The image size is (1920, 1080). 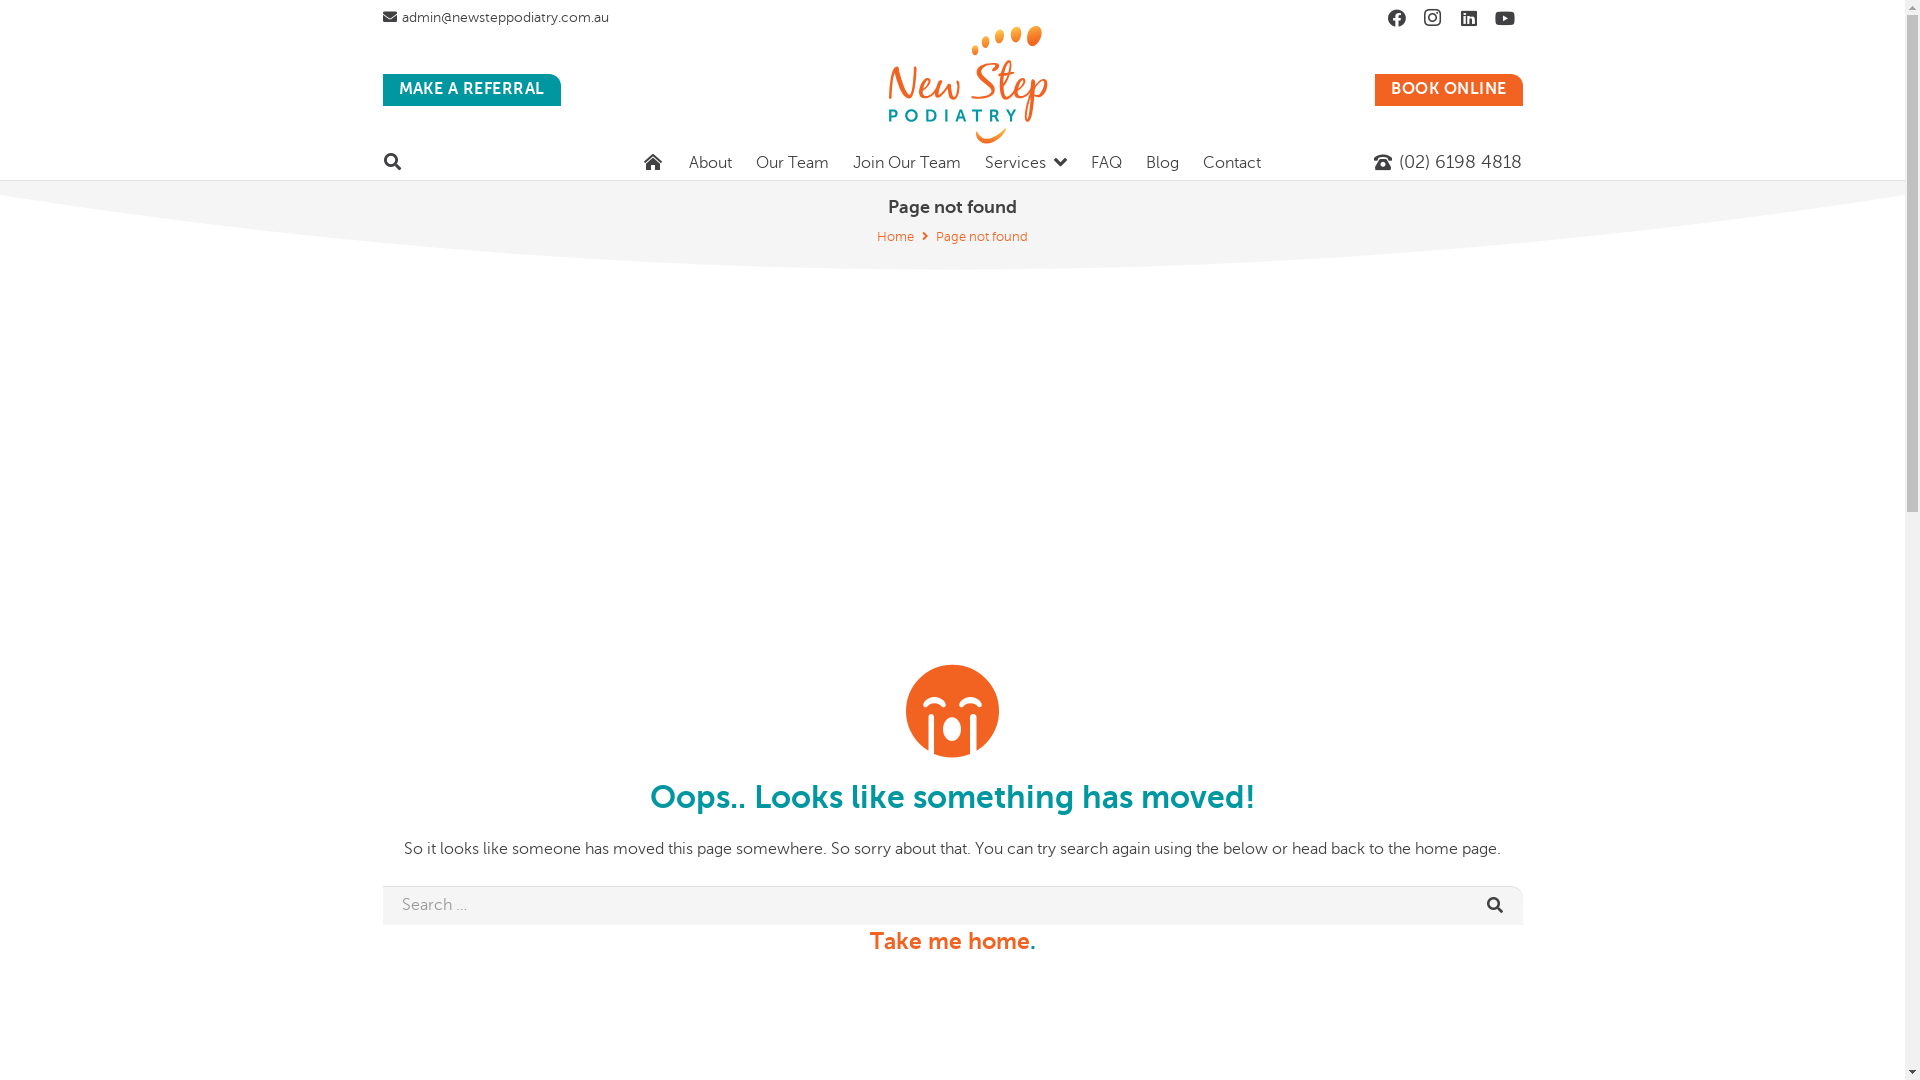 What do you see at coordinates (952, 797) in the screenshot?
I see `Oops.. Looks like something has moved!` at bounding box center [952, 797].